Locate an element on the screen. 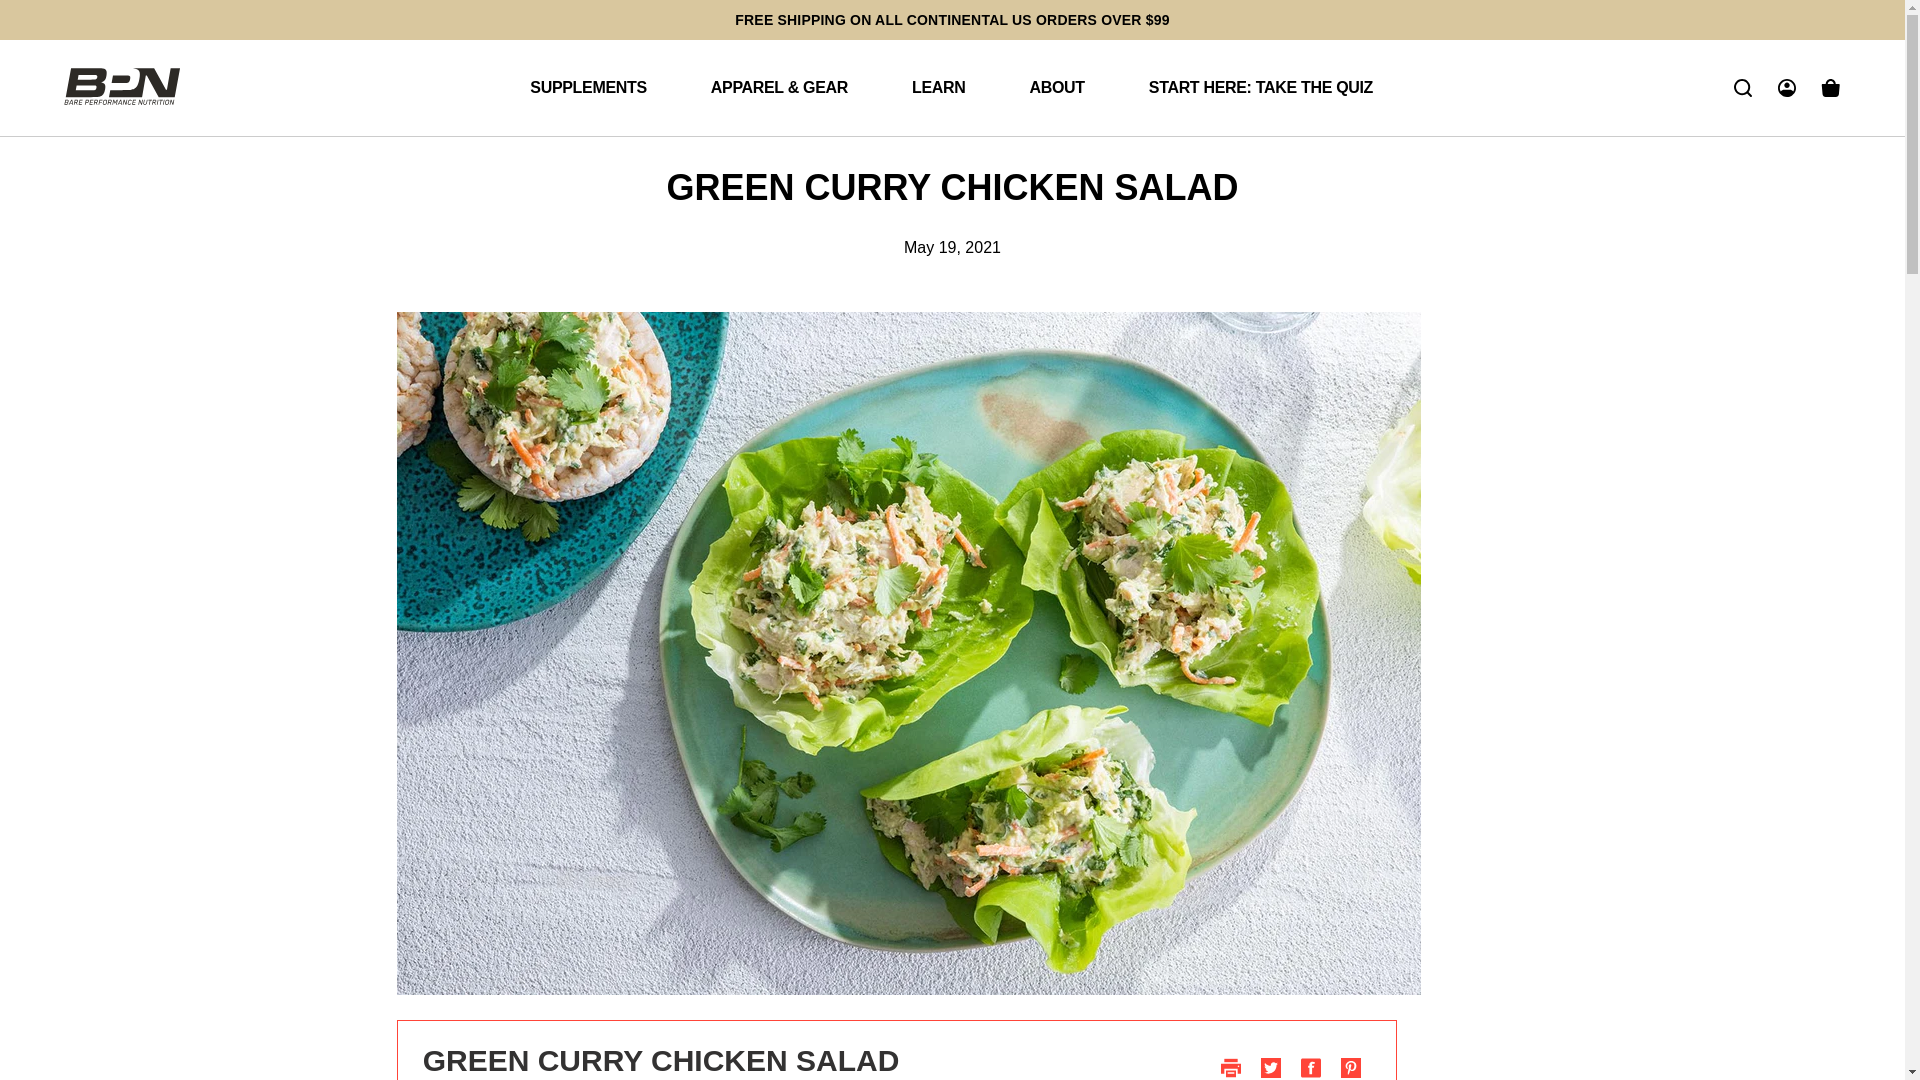 This screenshot has width=1920, height=1080. Open cart drawer is located at coordinates (1830, 88).